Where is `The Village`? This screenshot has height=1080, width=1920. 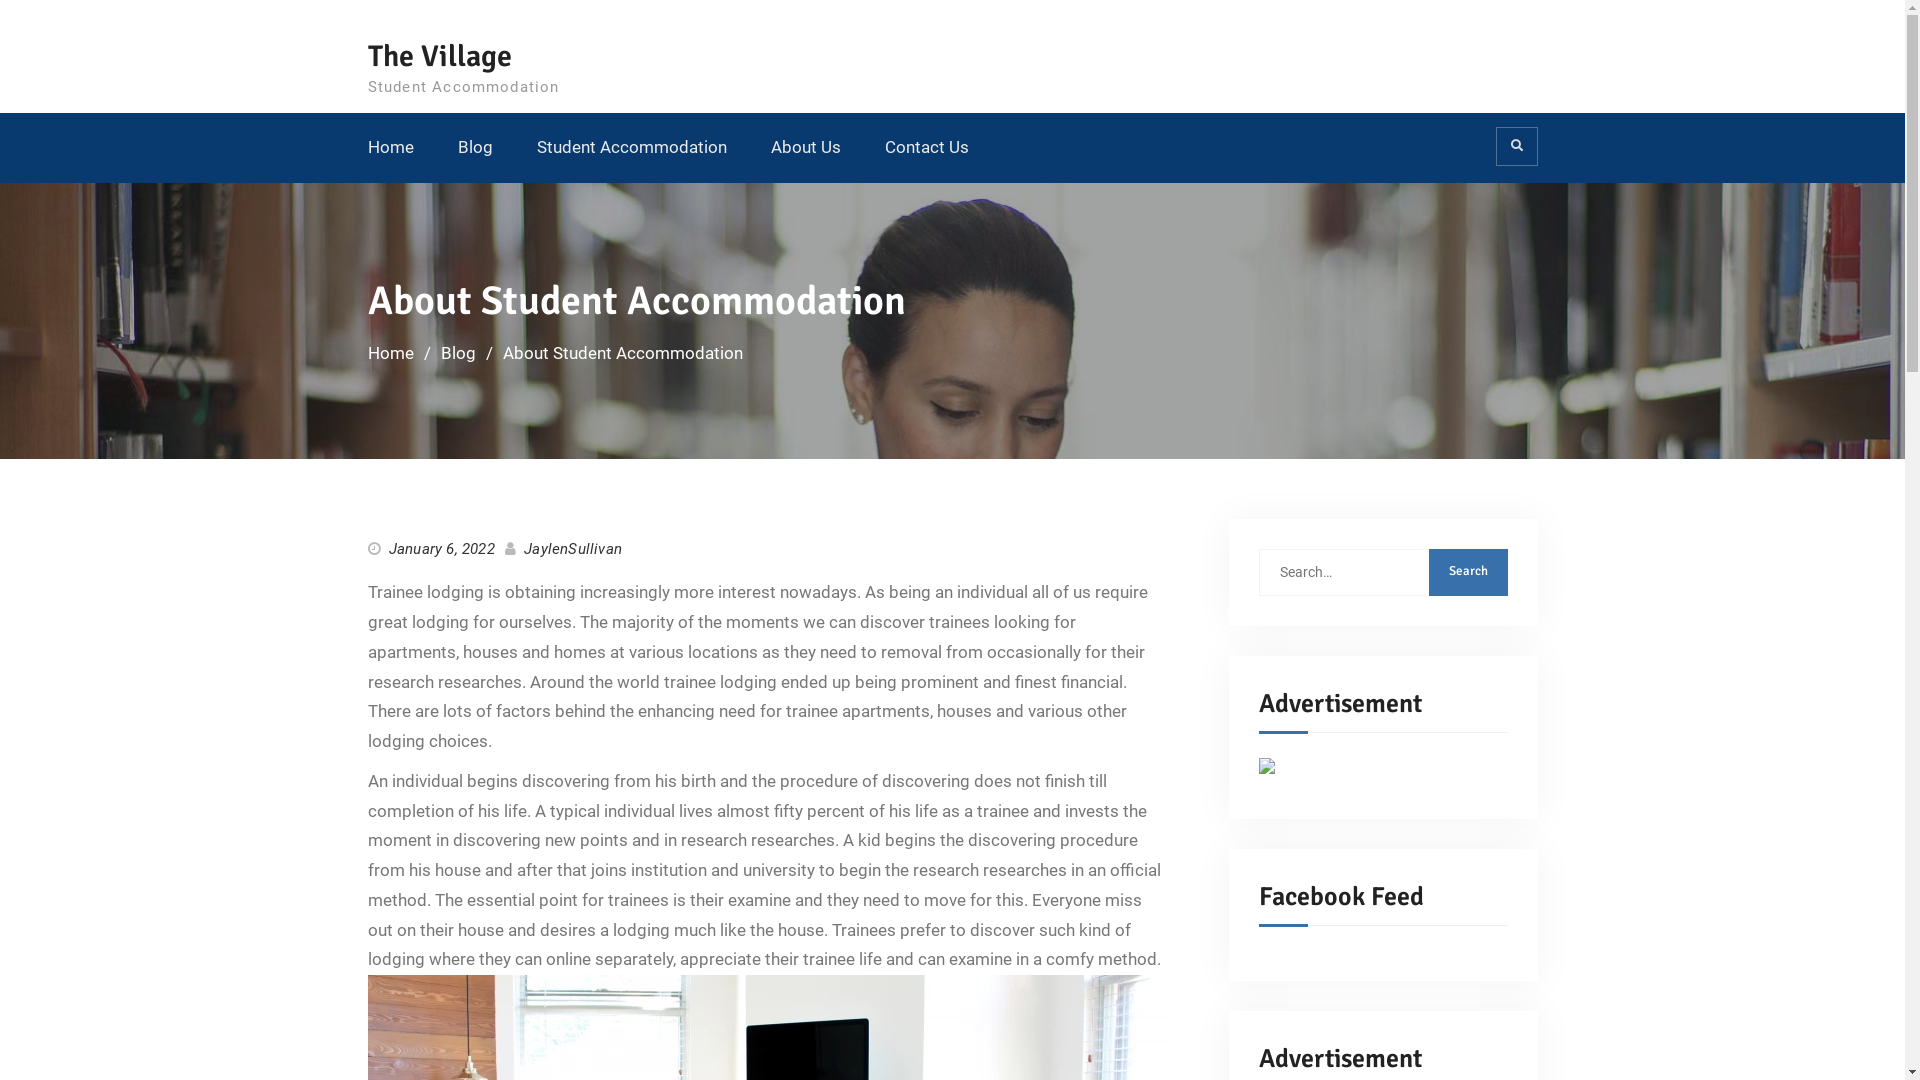
The Village is located at coordinates (440, 56).